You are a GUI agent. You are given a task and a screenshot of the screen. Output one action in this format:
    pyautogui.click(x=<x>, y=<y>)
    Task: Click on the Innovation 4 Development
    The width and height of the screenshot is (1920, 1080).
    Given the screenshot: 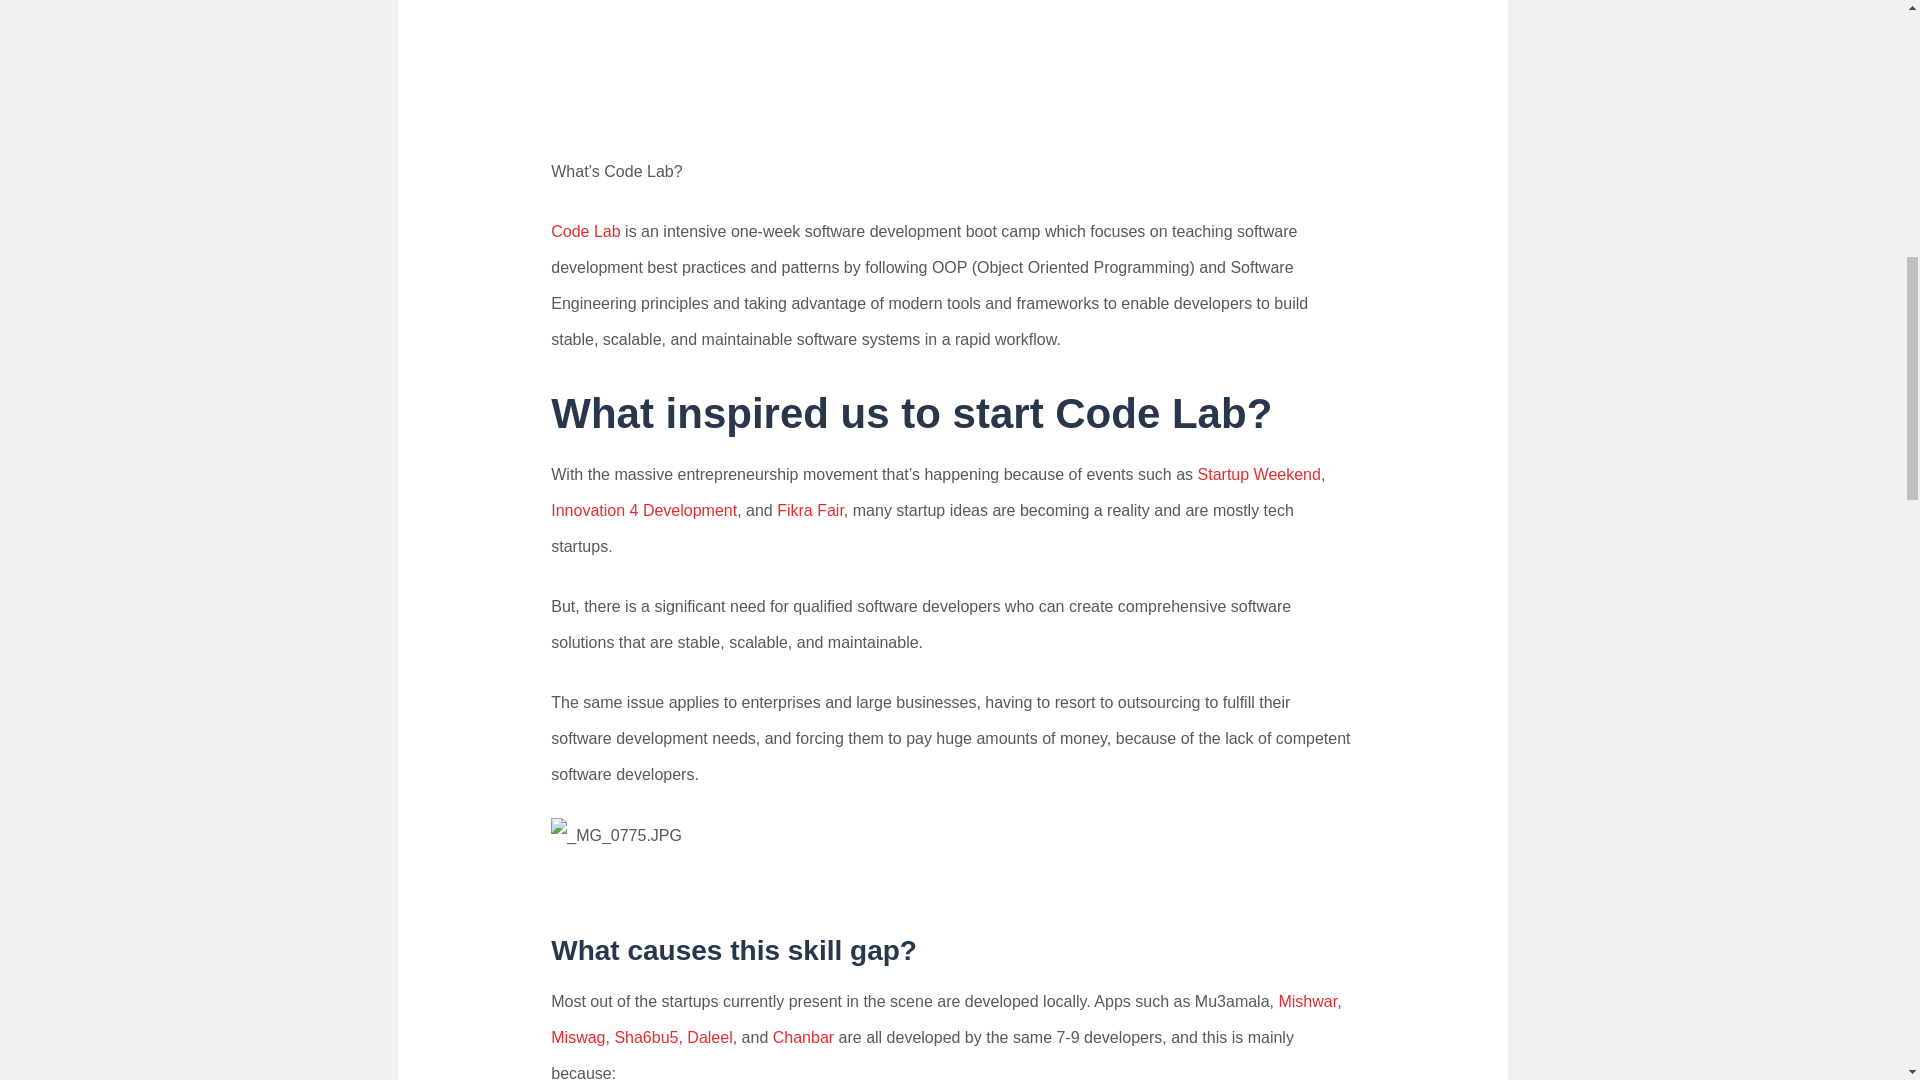 What is the action you would take?
    pyautogui.click(x=644, y=510)
    